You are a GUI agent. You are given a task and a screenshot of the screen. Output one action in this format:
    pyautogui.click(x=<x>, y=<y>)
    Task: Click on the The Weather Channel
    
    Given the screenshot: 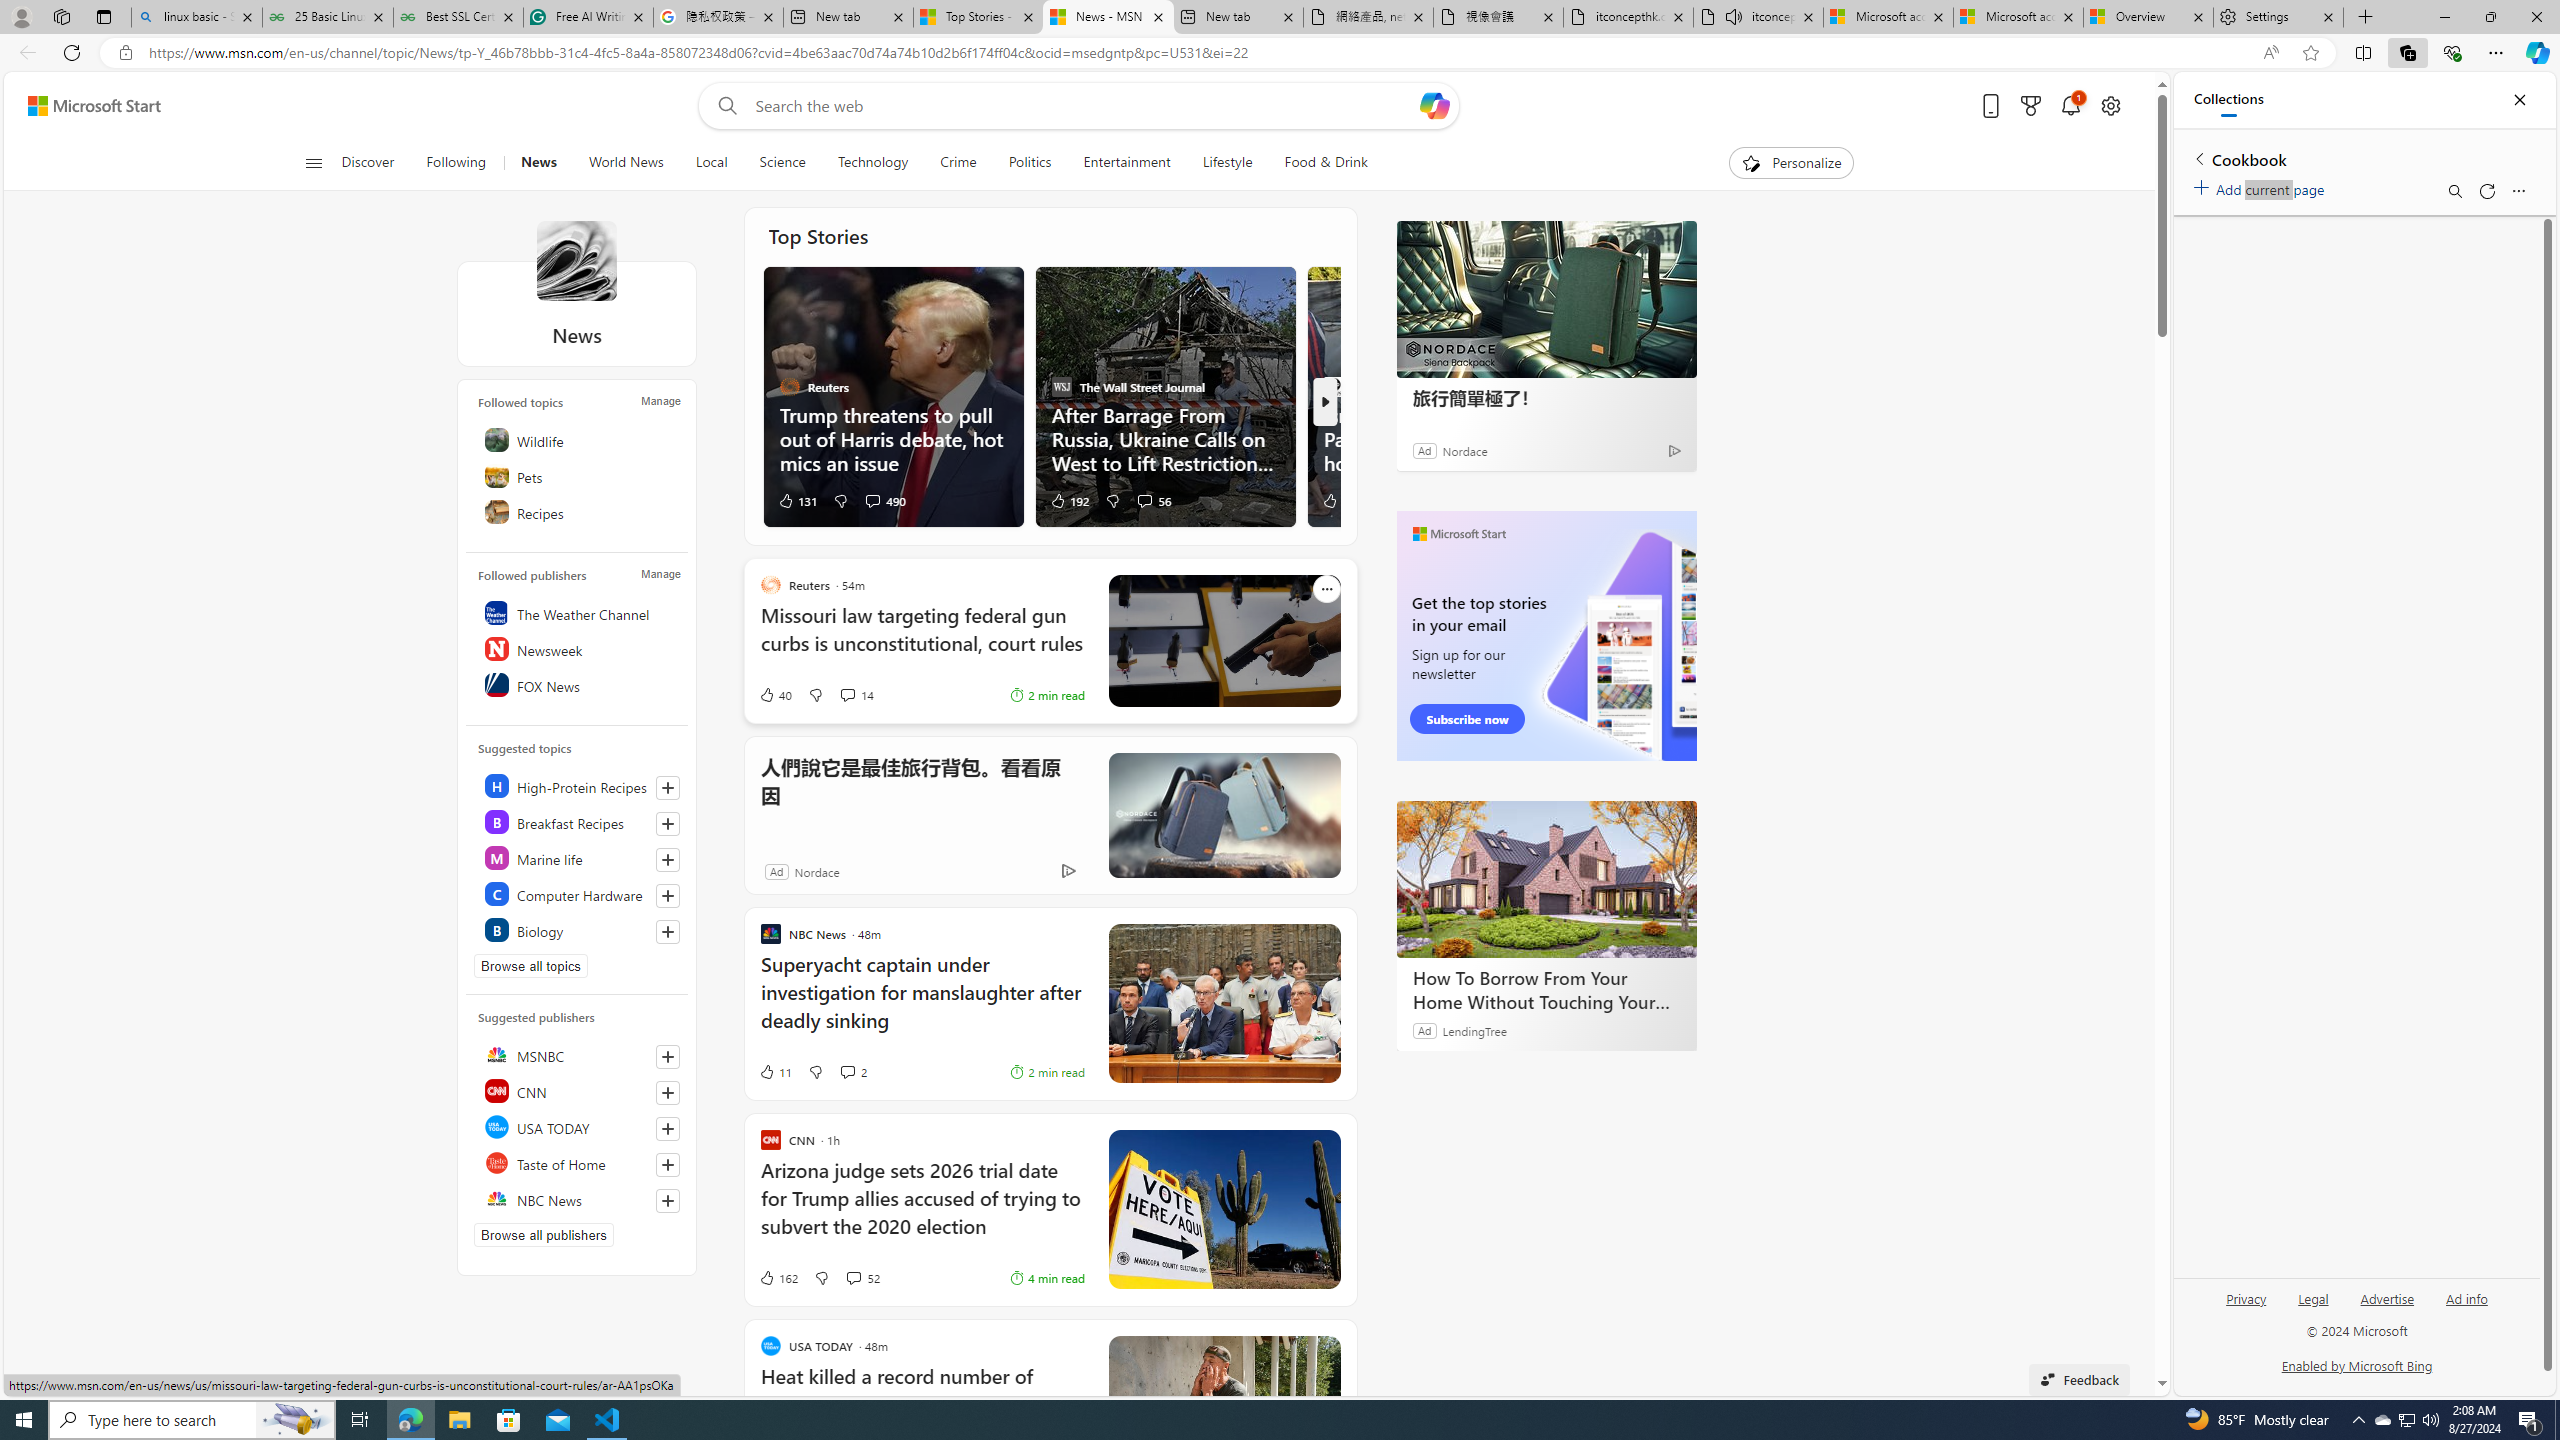 What is the action you would take?
    pyautogui.click(x=578, y=613)
    